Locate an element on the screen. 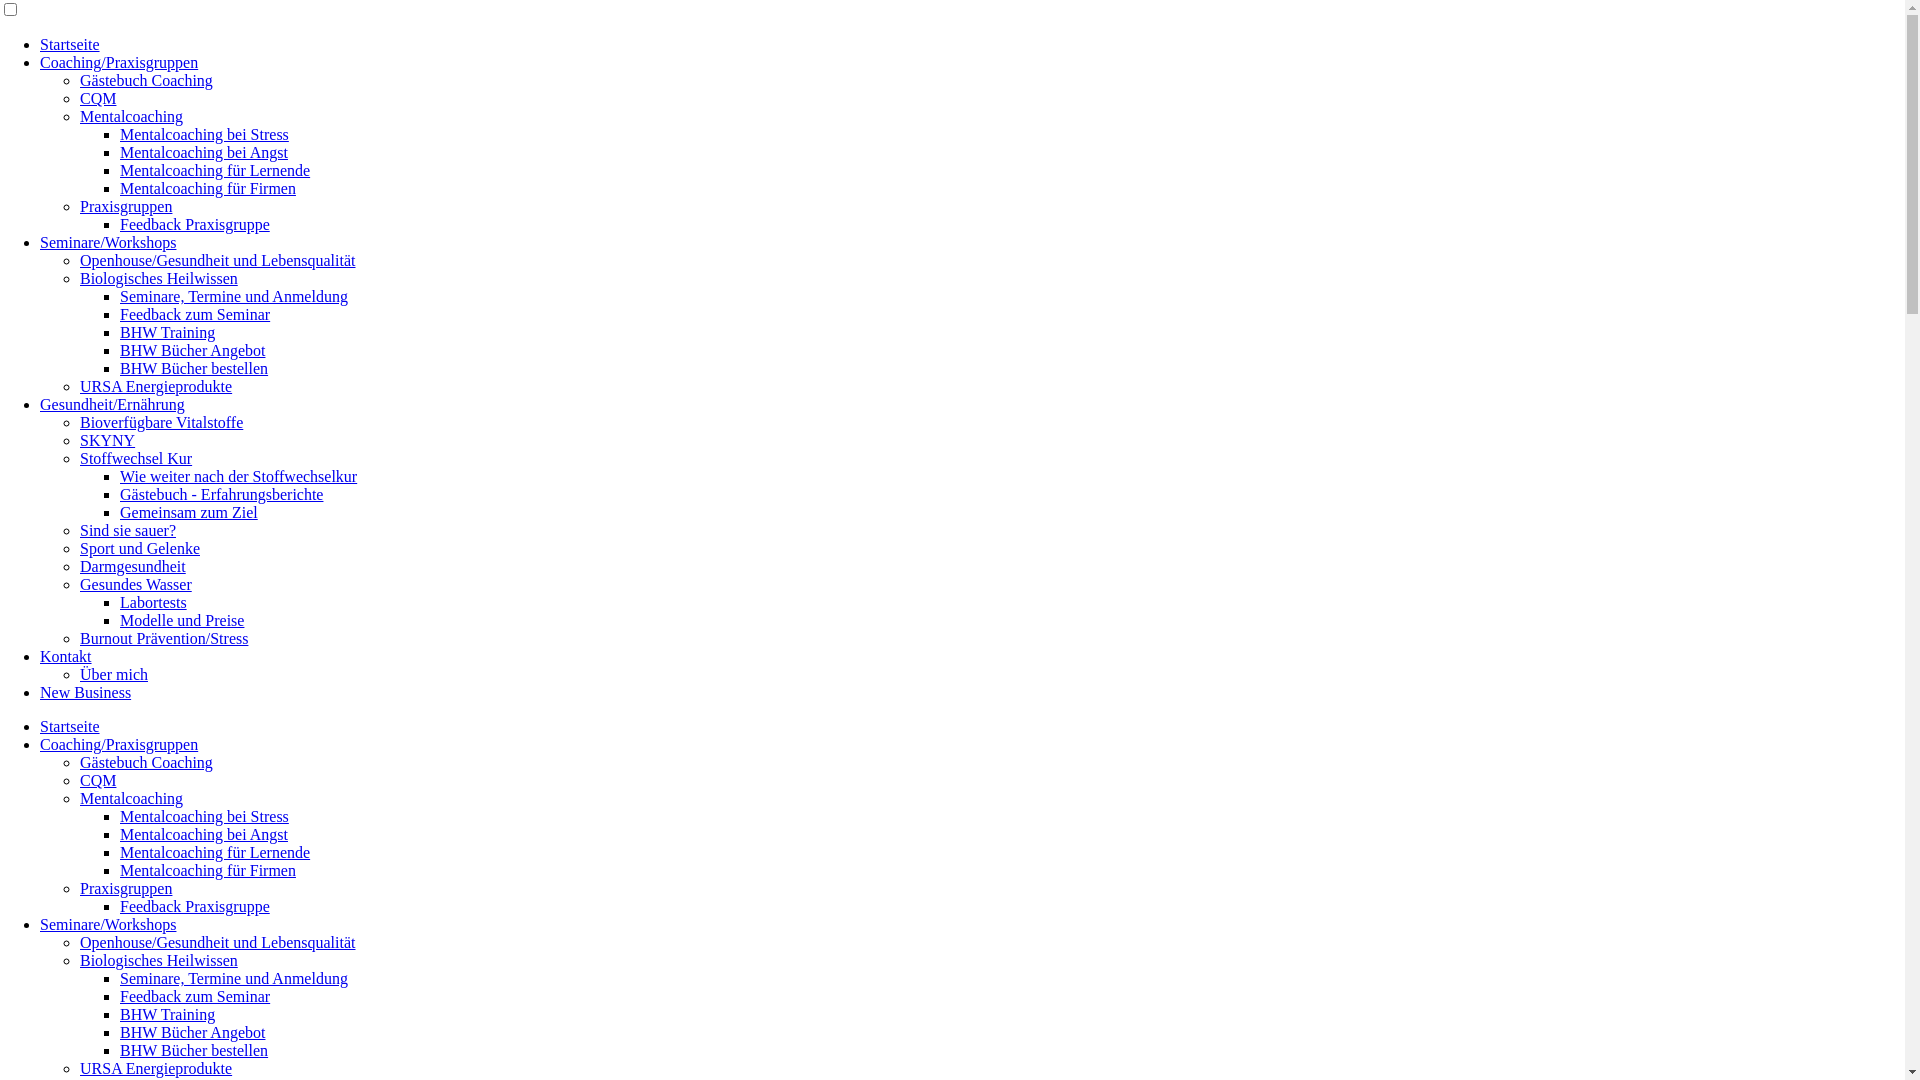 This screenshot has height=1080, width=1920. Biologisches Heilwissen is located at coordinates (159, 278).